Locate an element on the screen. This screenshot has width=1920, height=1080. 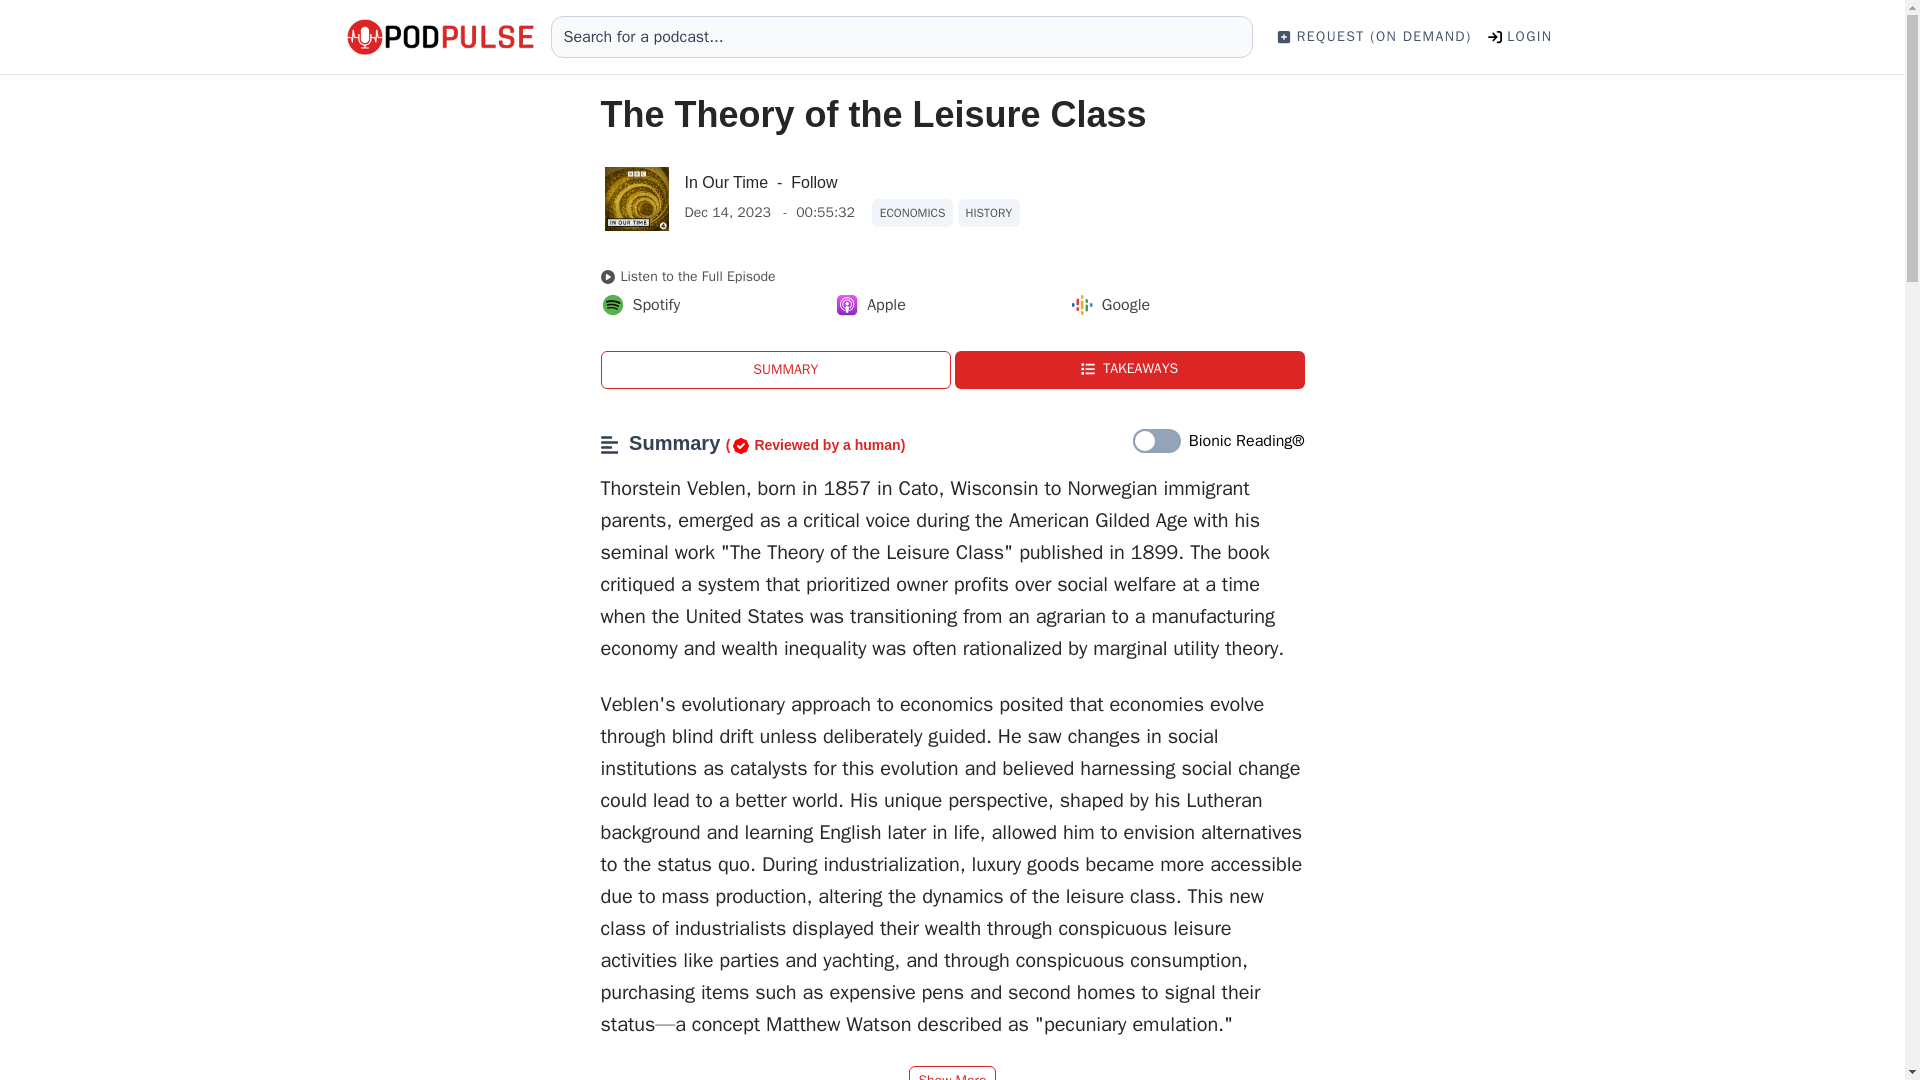
ECONOMICS is located at coordinates (912, 212).